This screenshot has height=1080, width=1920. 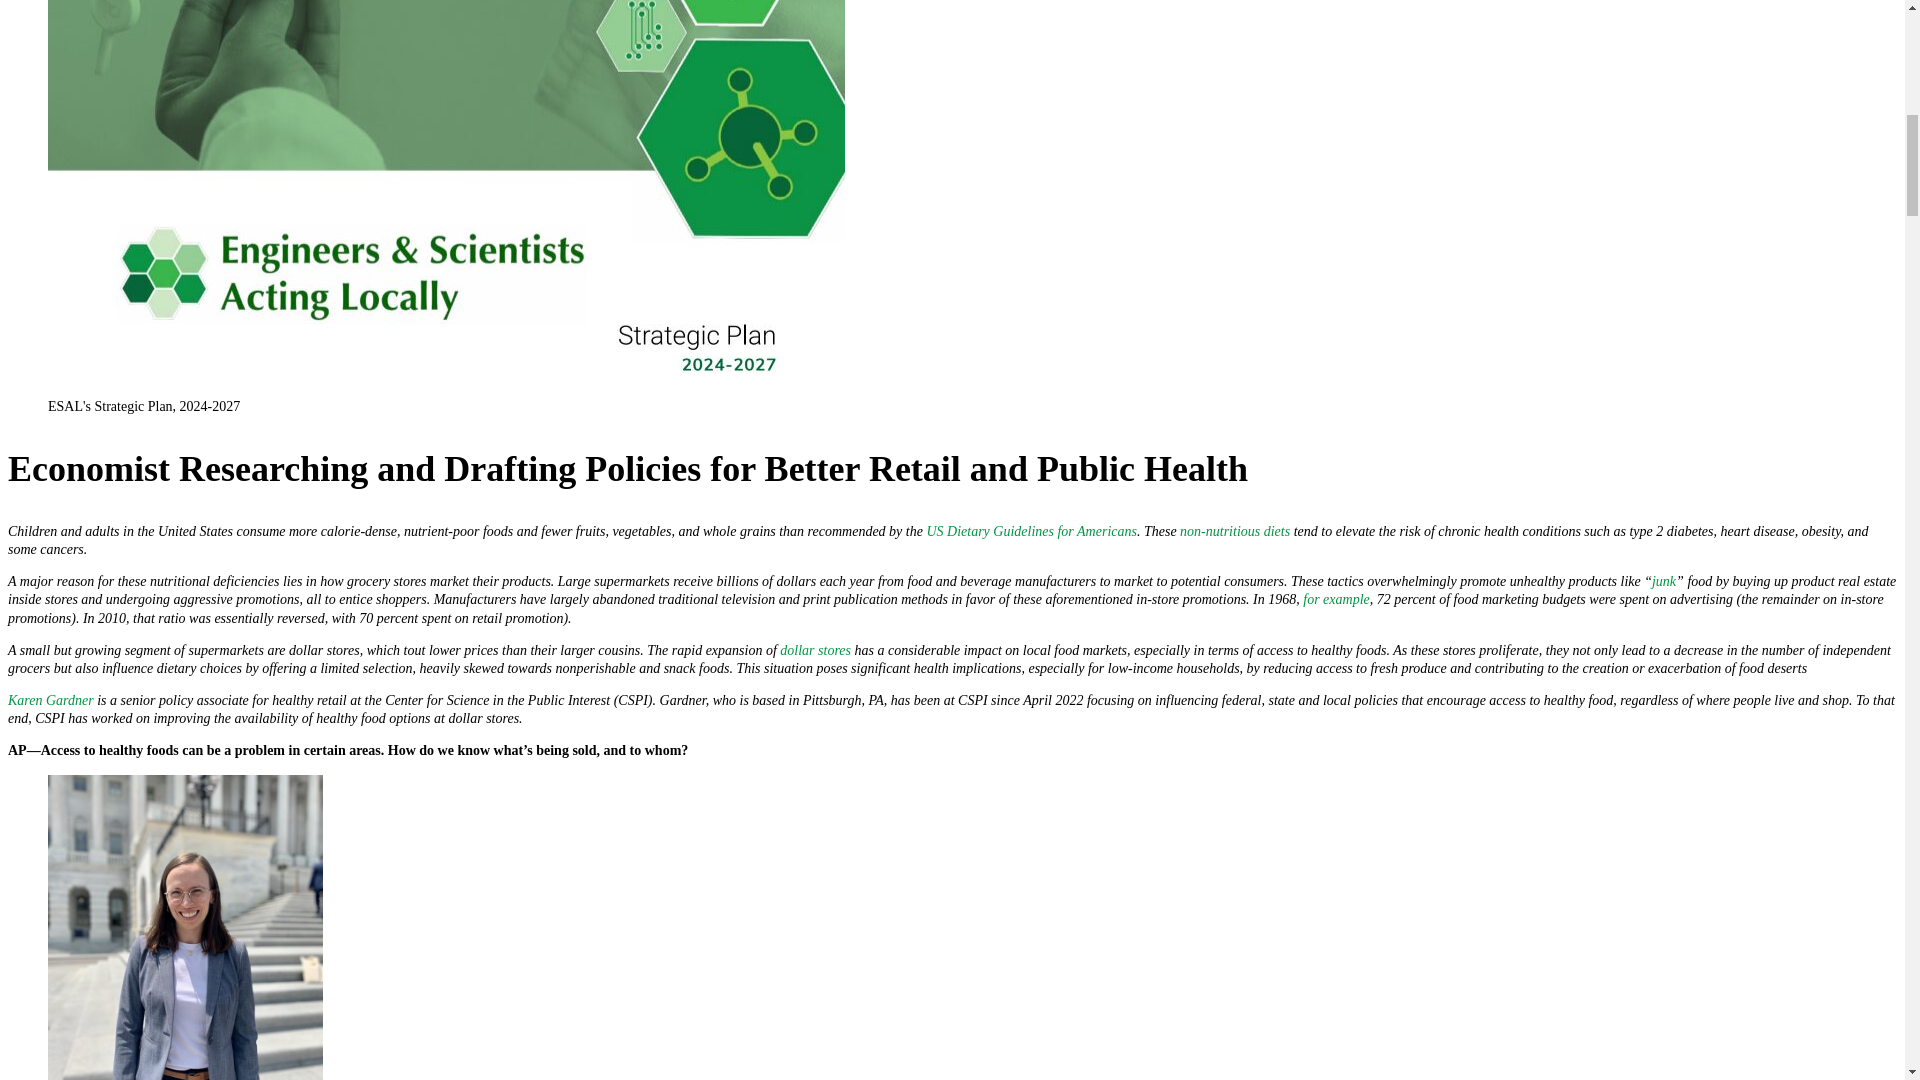 I want to click on US Dietary Guidelines for Americans, so click(x=1030, y=530).